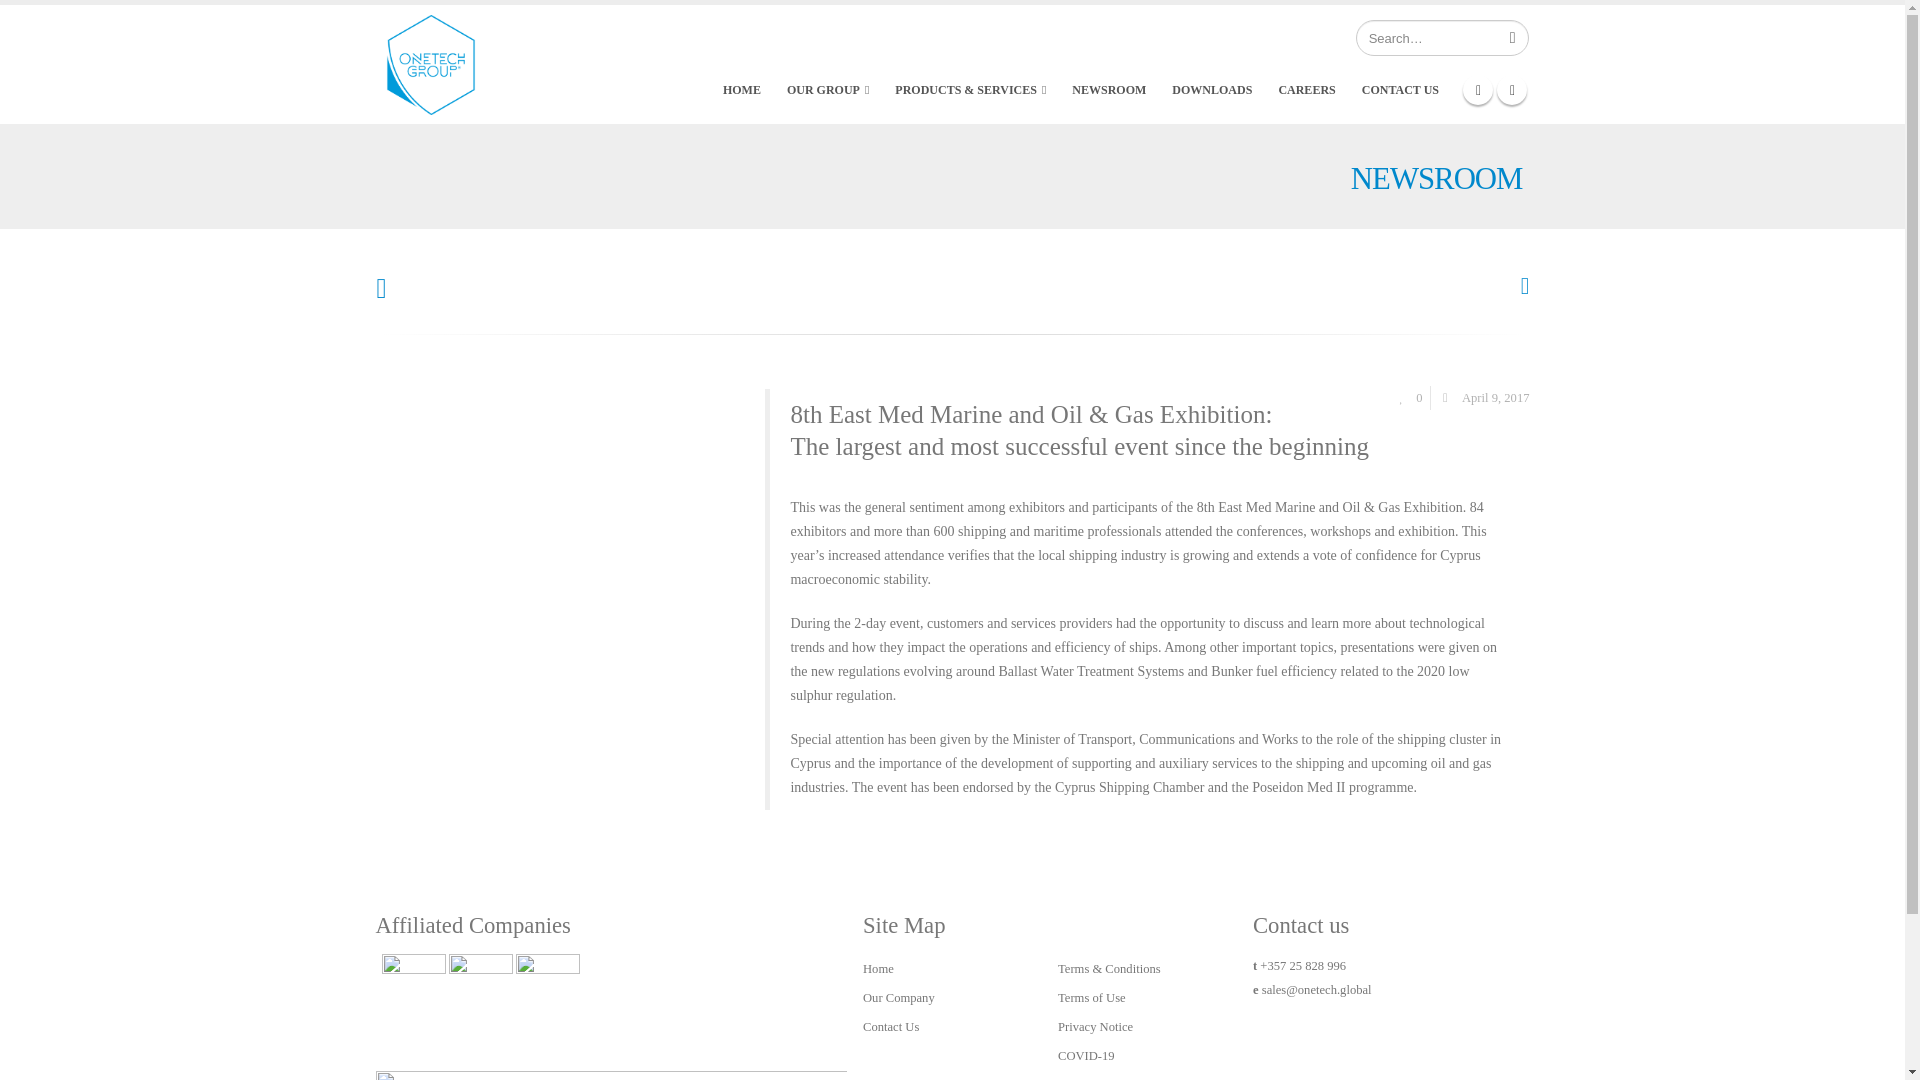 The width and height of the screenshot is (1920, 1080). Describe the element at coordinates (828, 90) in the screenshot. I see `OUR GROUP` at that location.